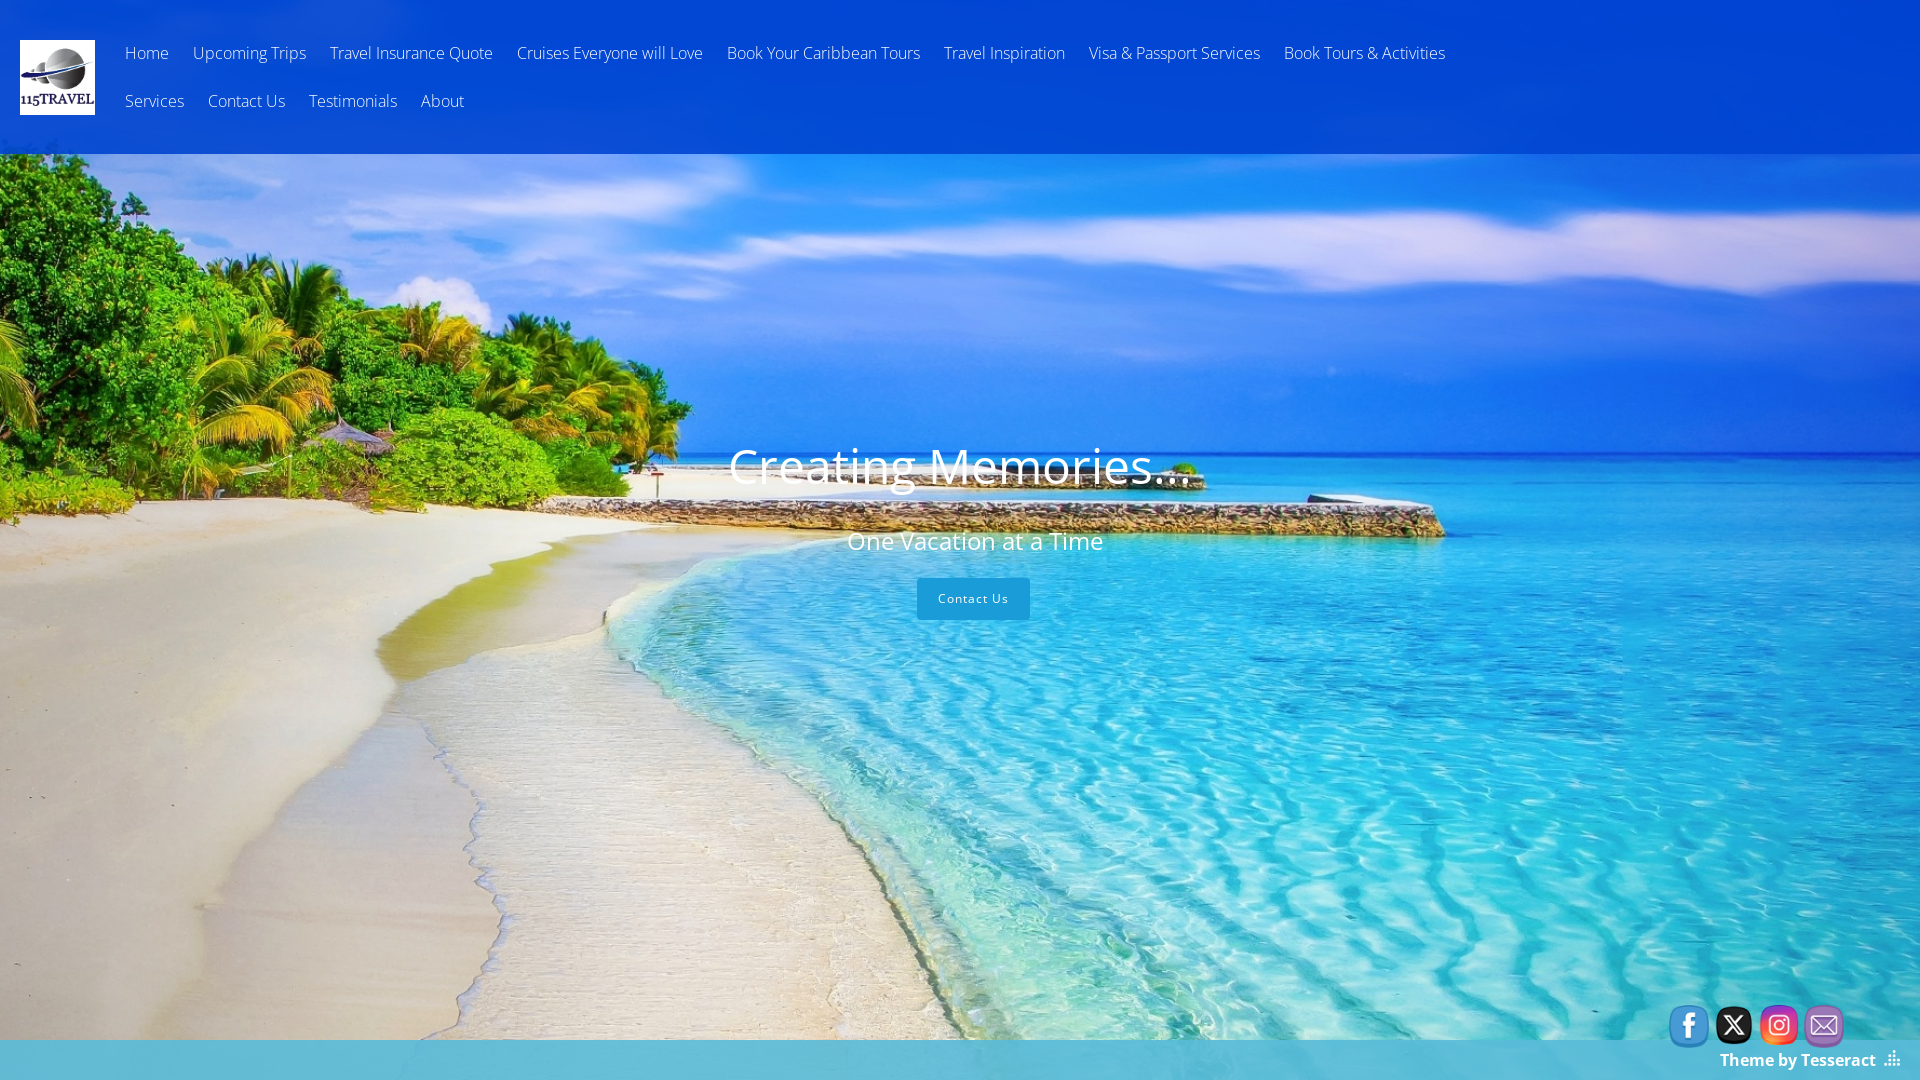  What do you see at coordinates (1004, 53) in the screenshot?
I see `Travel Inspiration` at bounding box center [1004, 53].